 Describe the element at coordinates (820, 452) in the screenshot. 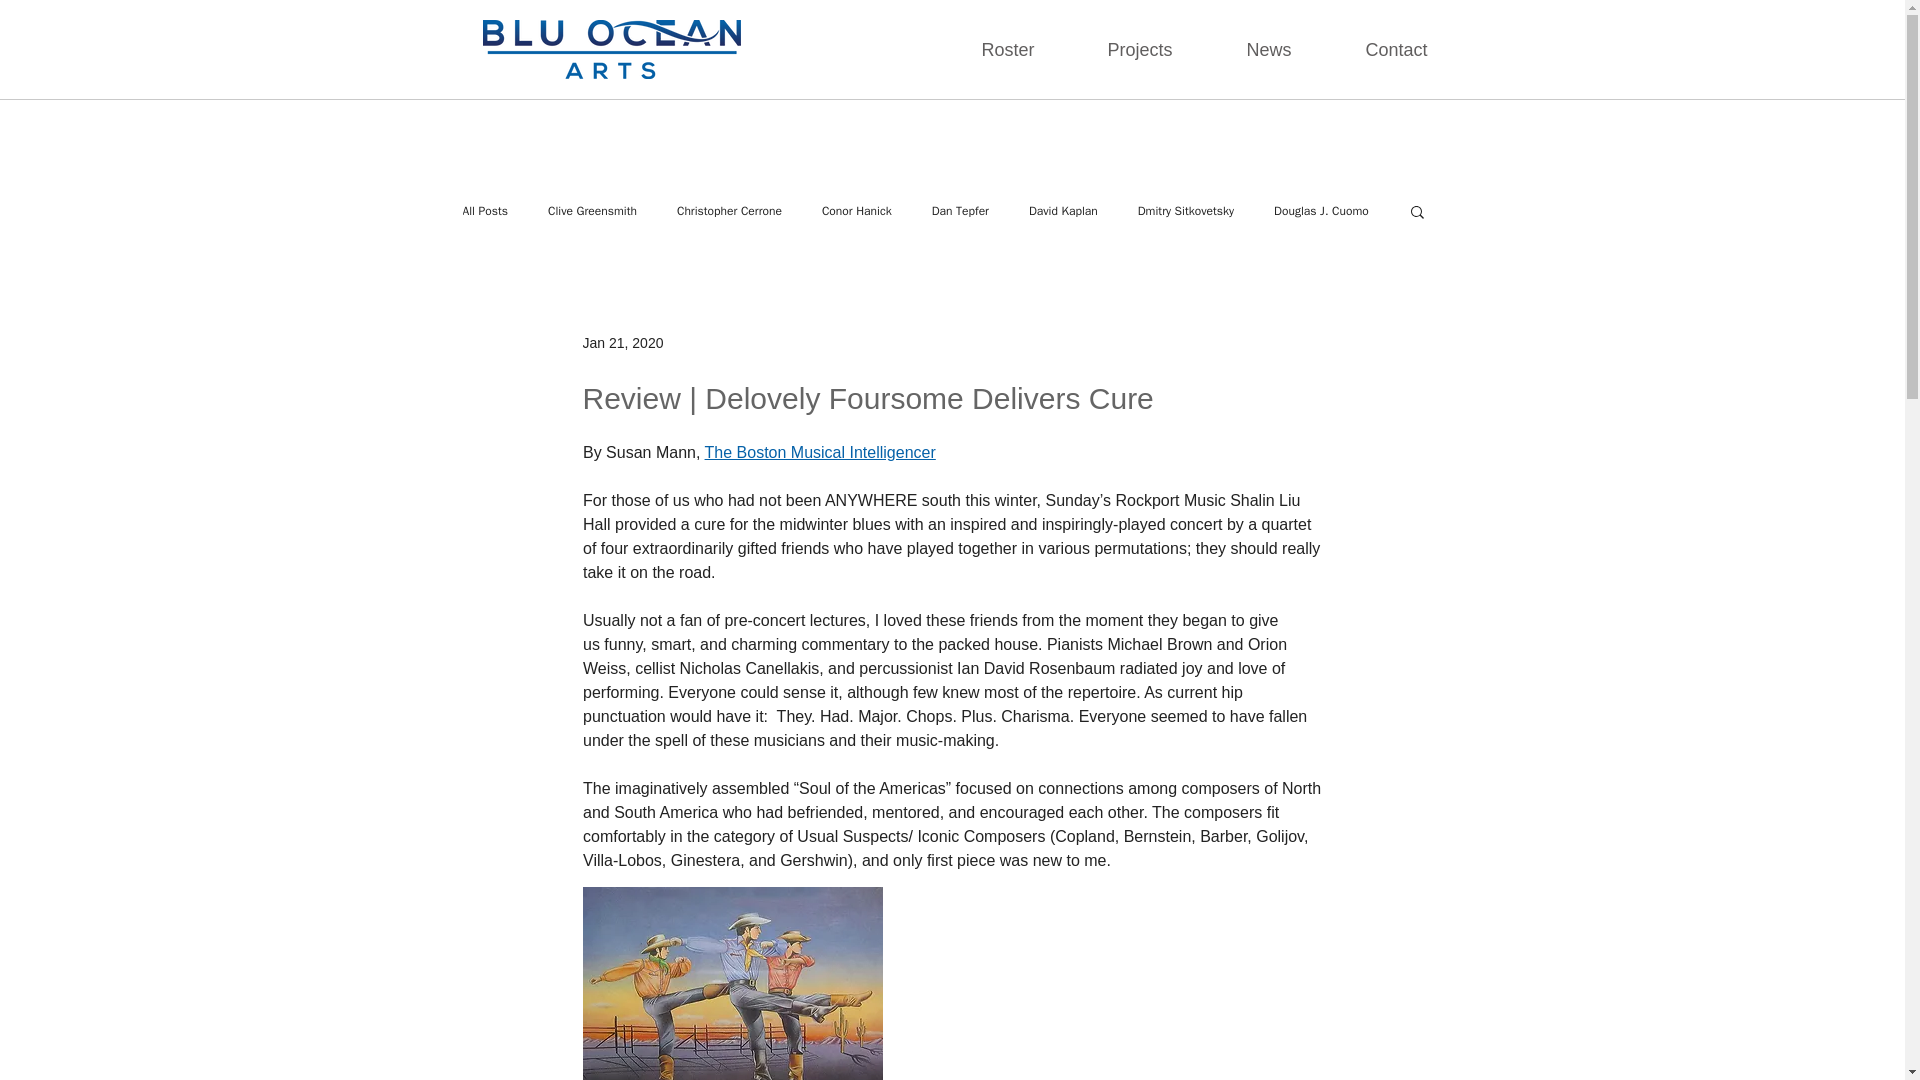

I see `The Boston Musical Intelligencer` at that location.